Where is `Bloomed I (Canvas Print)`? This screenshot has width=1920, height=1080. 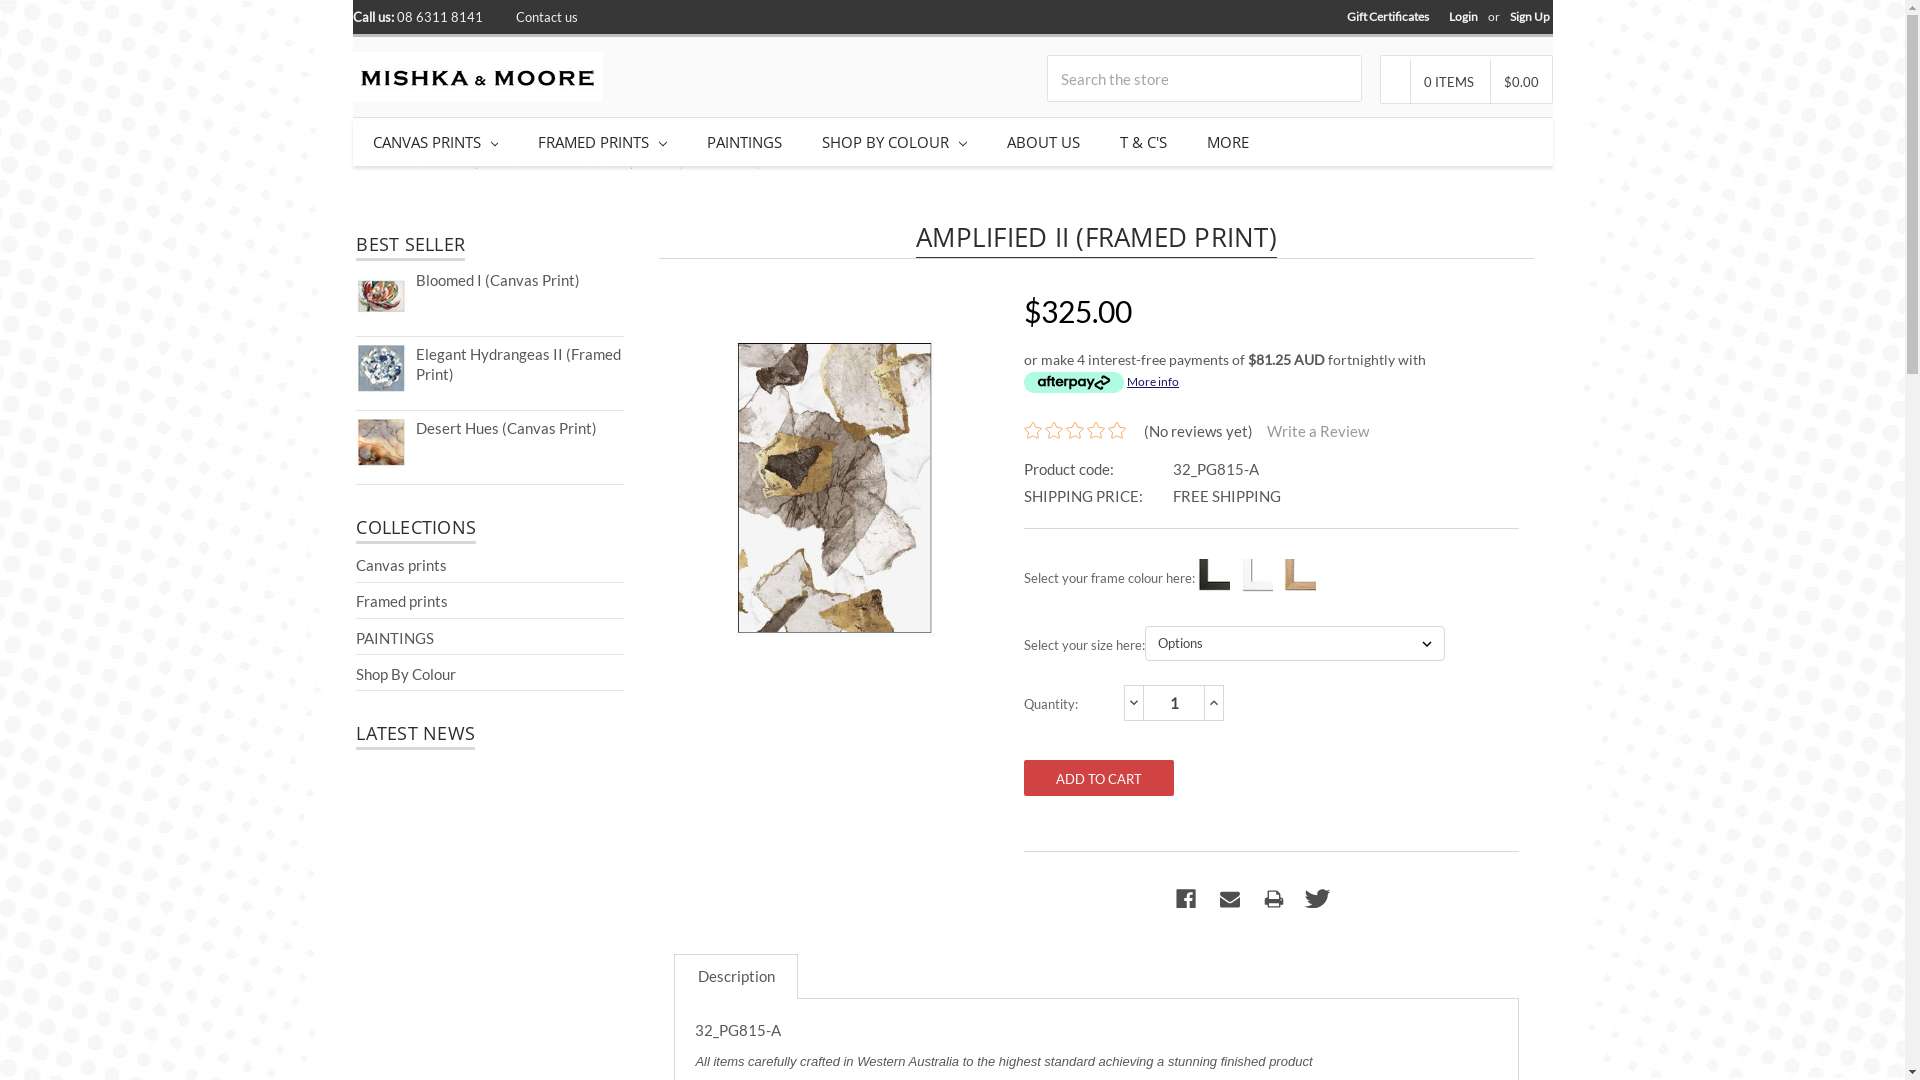
Bloomed I (Canvas Print) is located at coordinates (498, 280).